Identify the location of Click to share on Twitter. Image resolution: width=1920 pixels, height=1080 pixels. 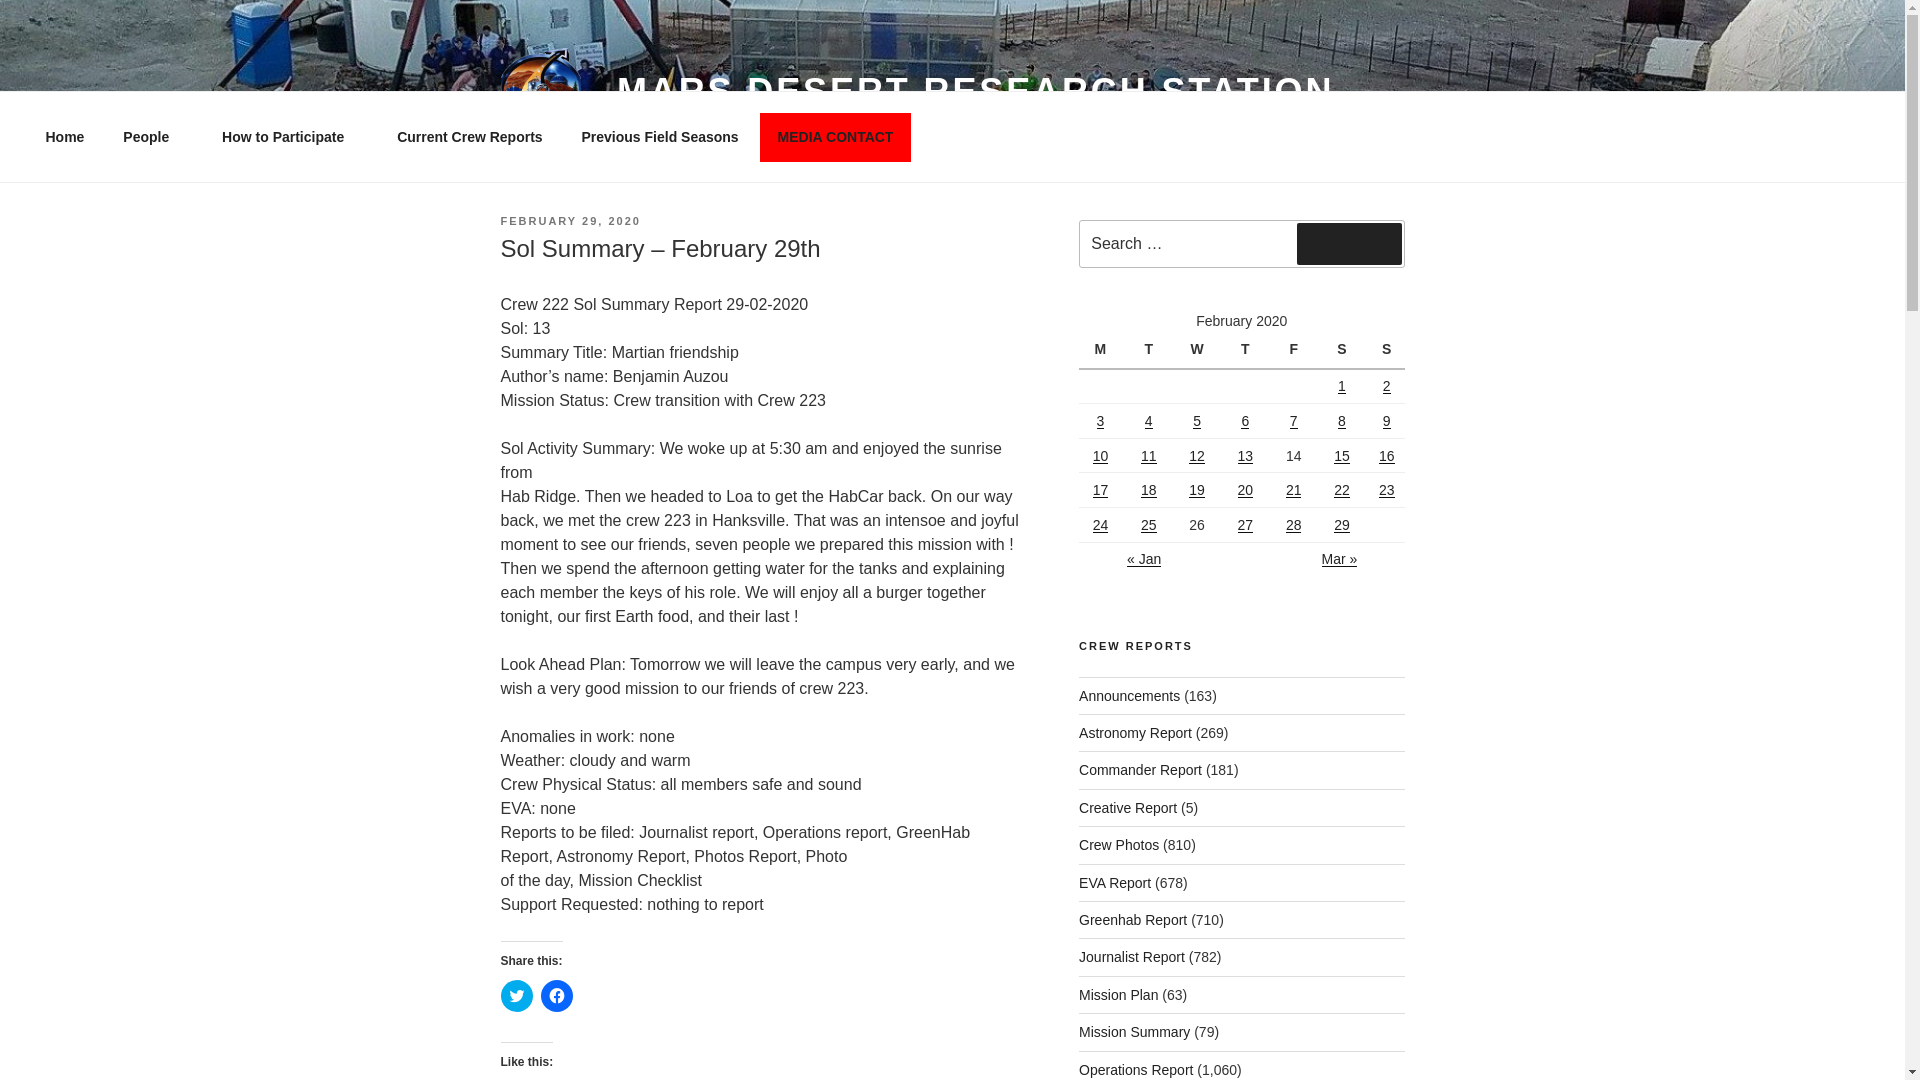
(515, 995).